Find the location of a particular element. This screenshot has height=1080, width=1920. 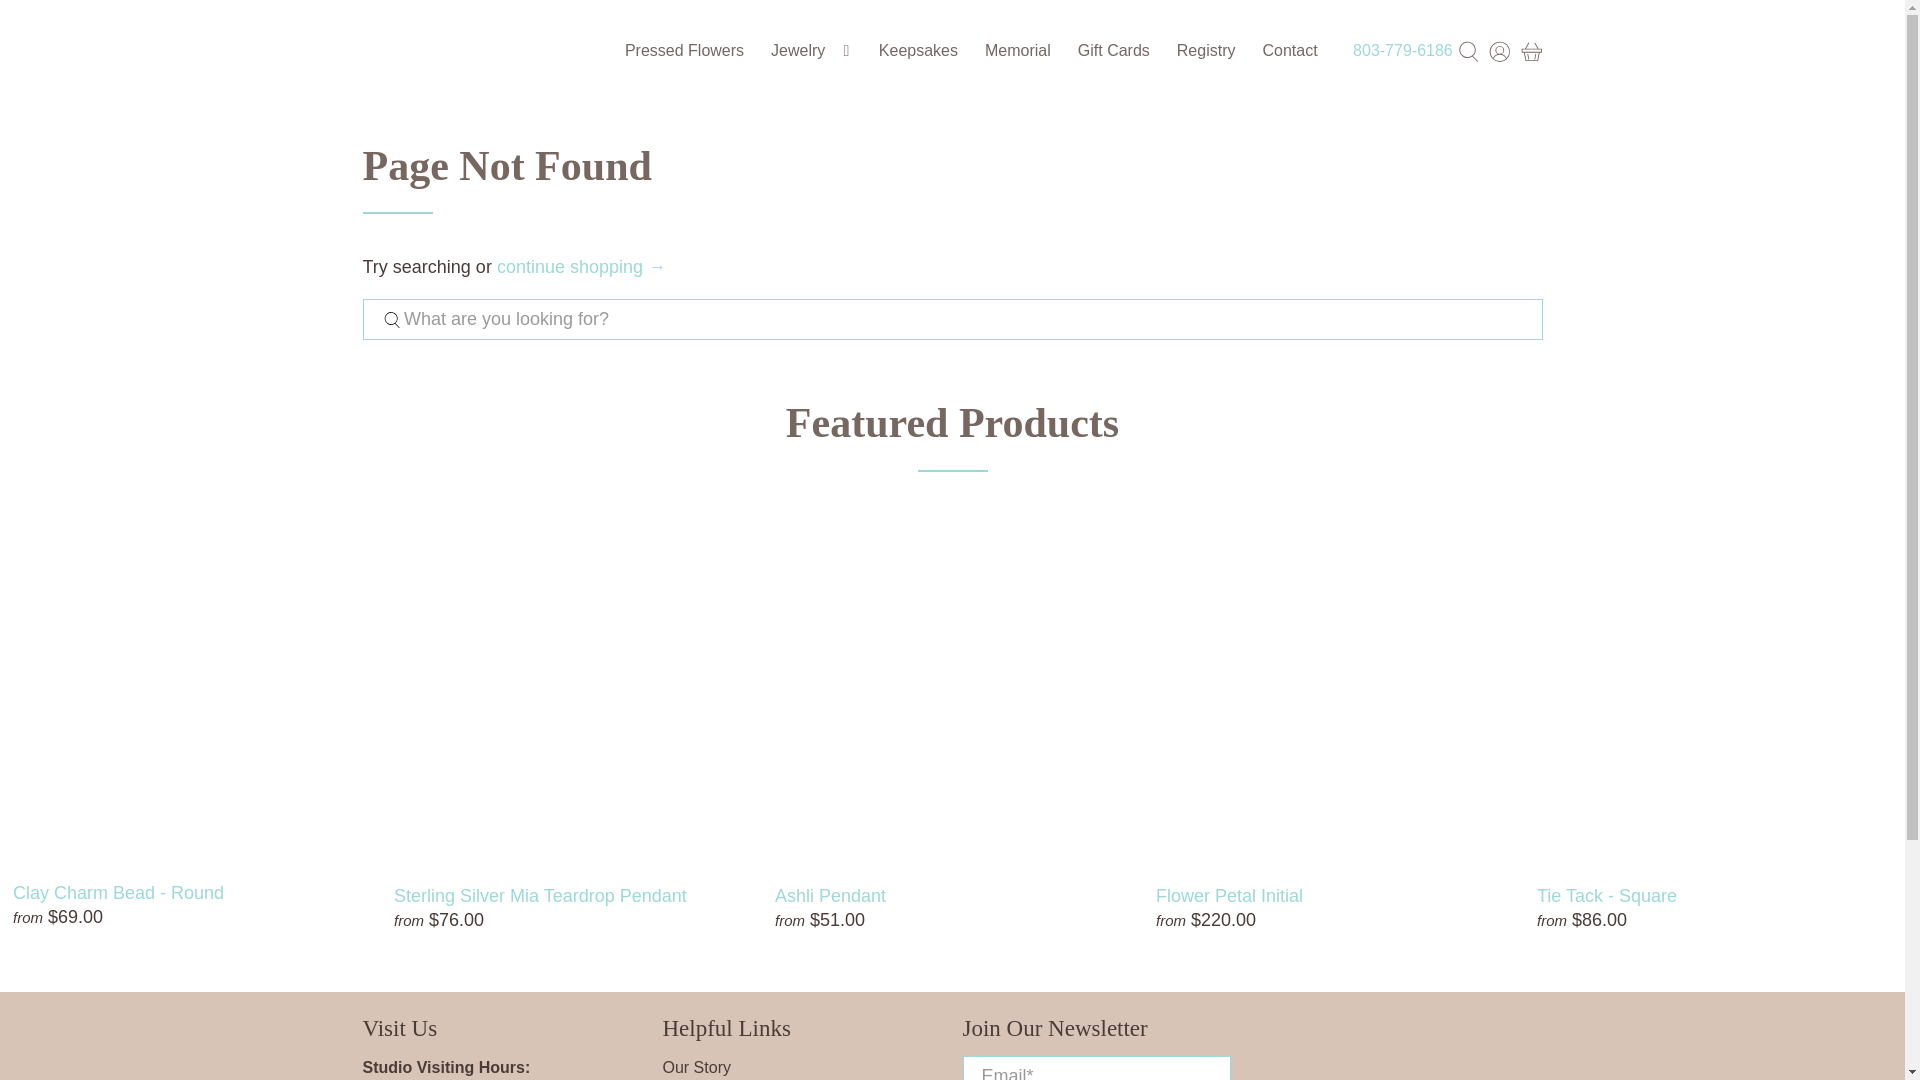

Clay Charm Bead - Round is located at coordinates (190, 892).